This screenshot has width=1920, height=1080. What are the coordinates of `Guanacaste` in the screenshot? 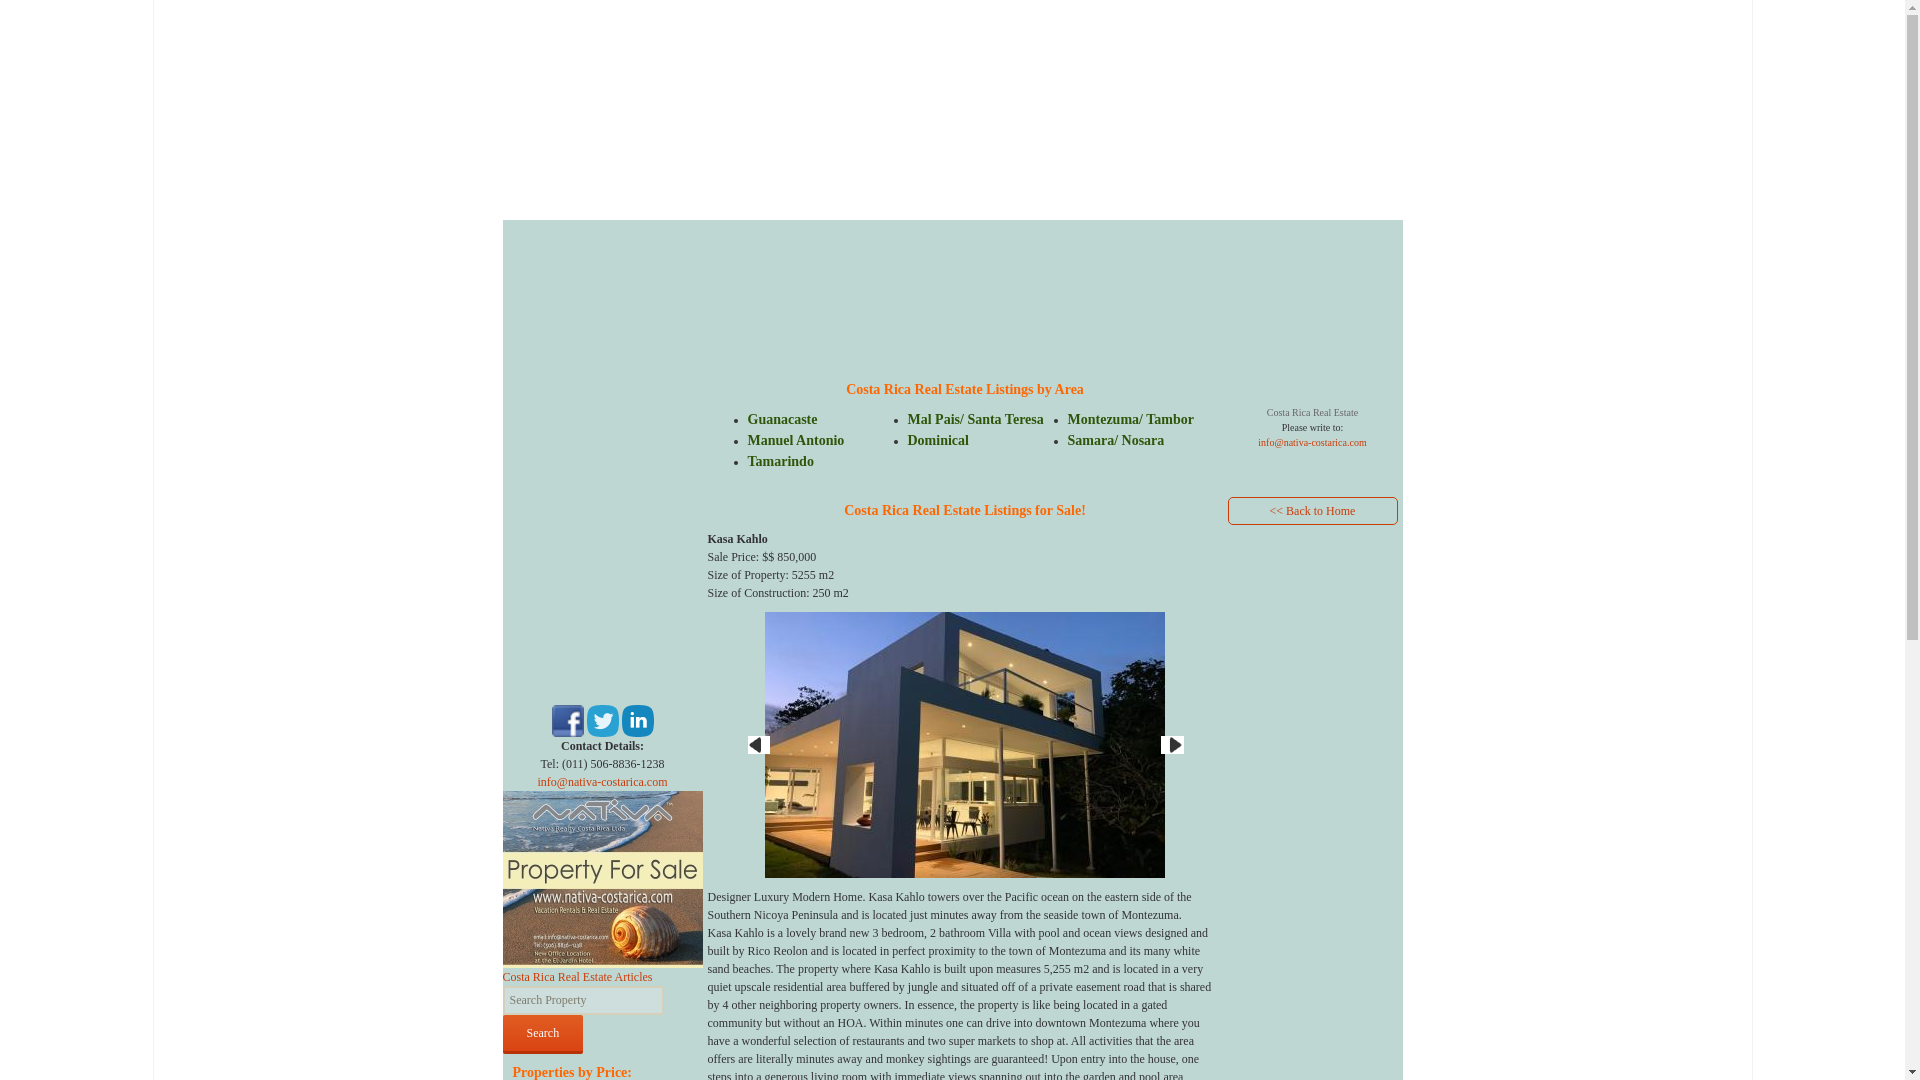 It's located at (782, 418).